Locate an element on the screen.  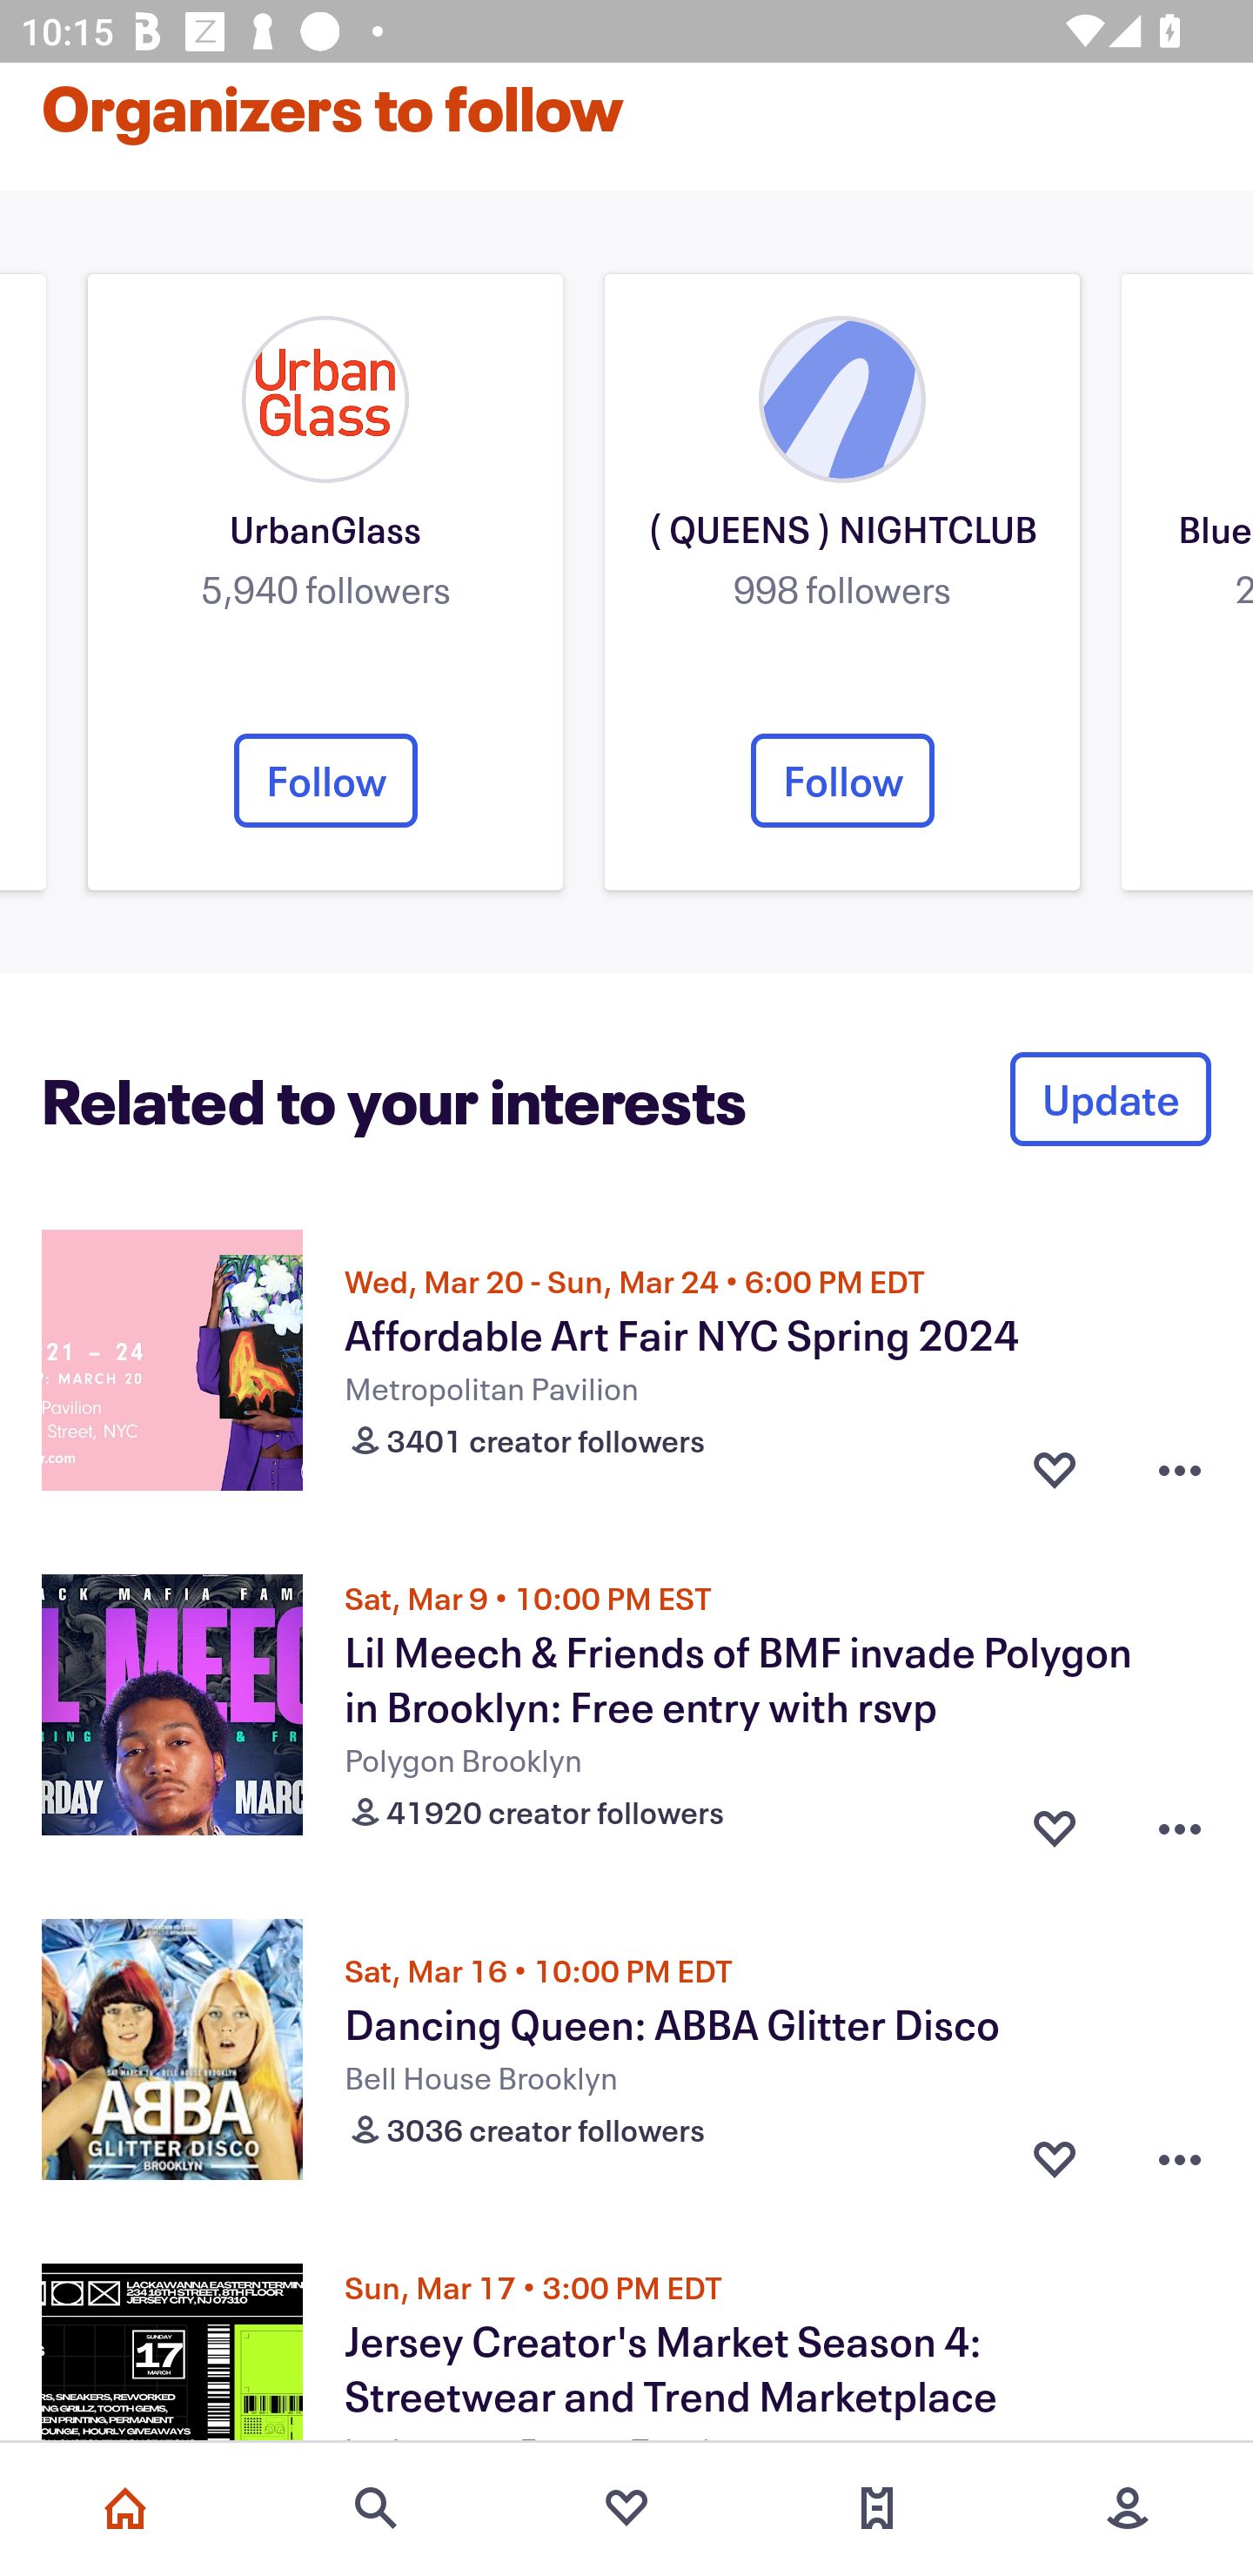
Follow Organizer's follow button is located at coordinates (325, 780).